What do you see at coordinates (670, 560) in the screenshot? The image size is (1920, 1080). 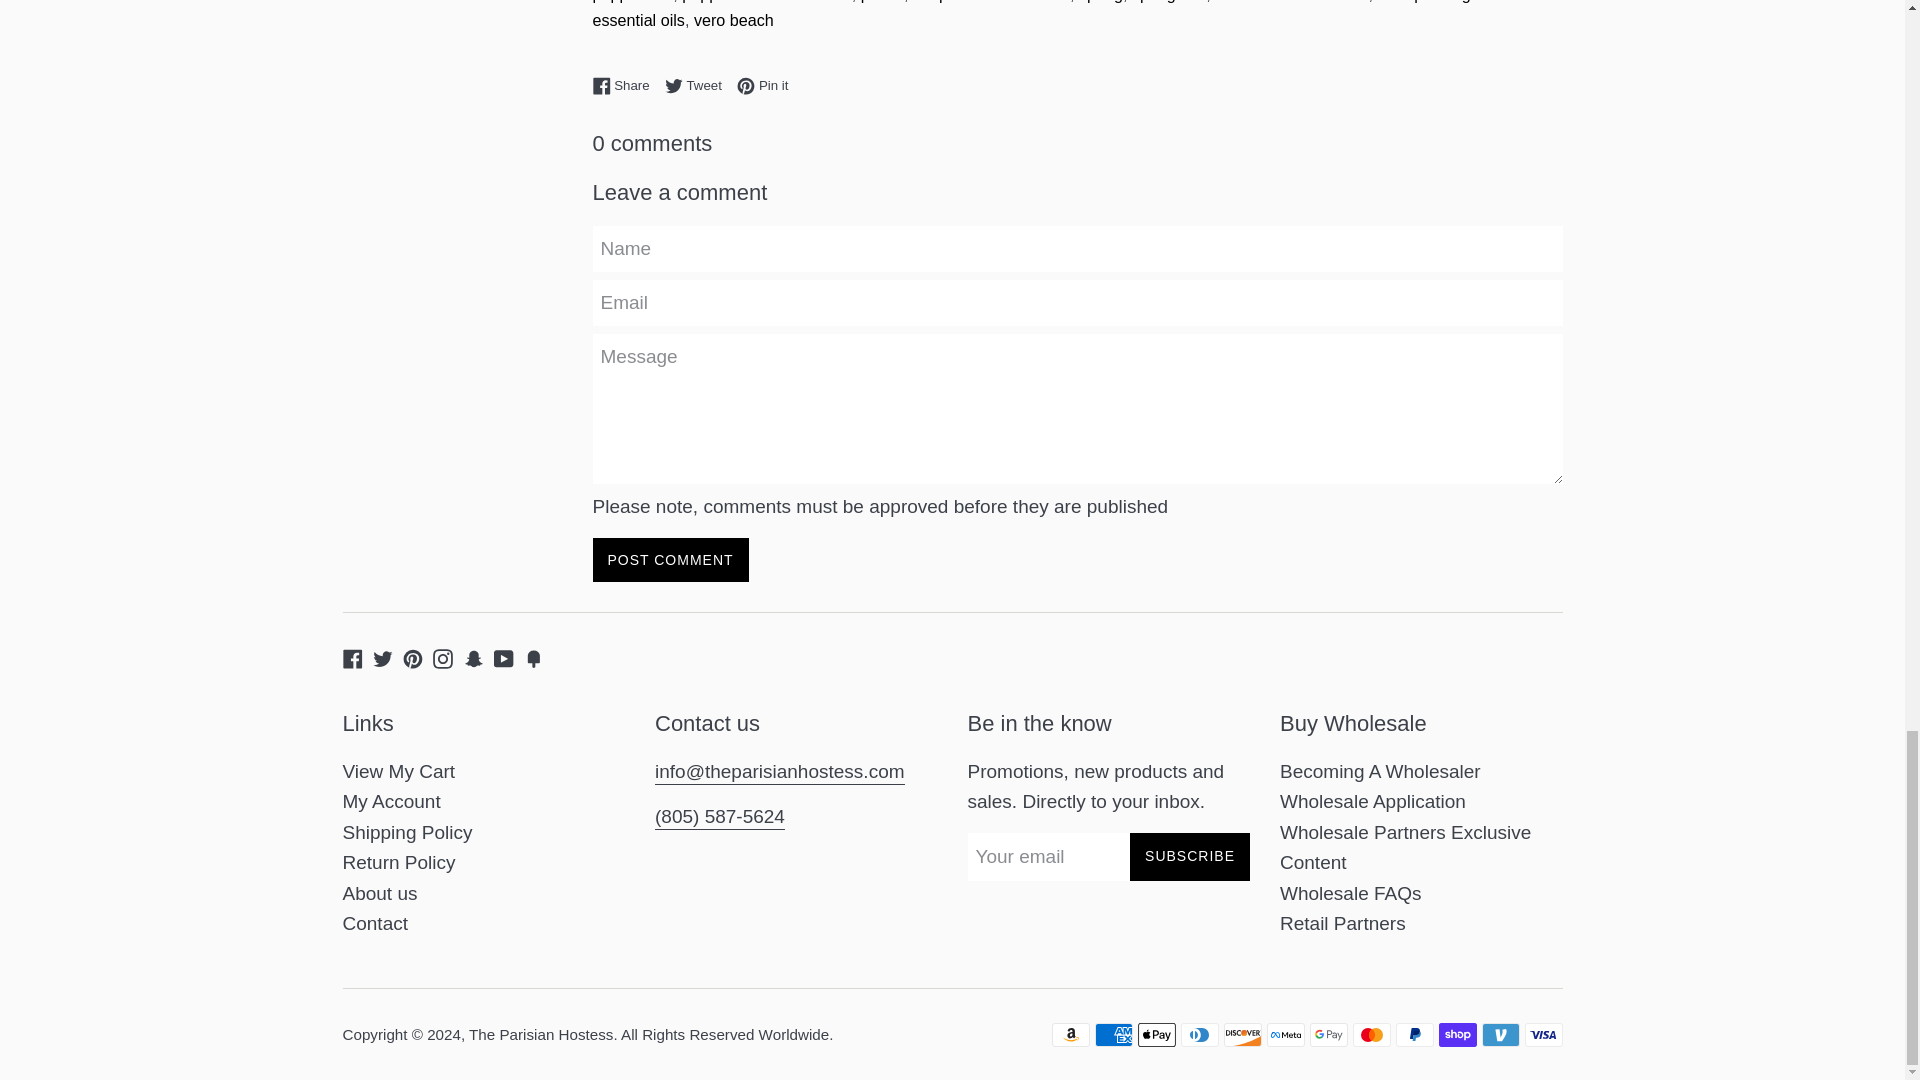 I see `Post comment` at bounding box center [670, 560].